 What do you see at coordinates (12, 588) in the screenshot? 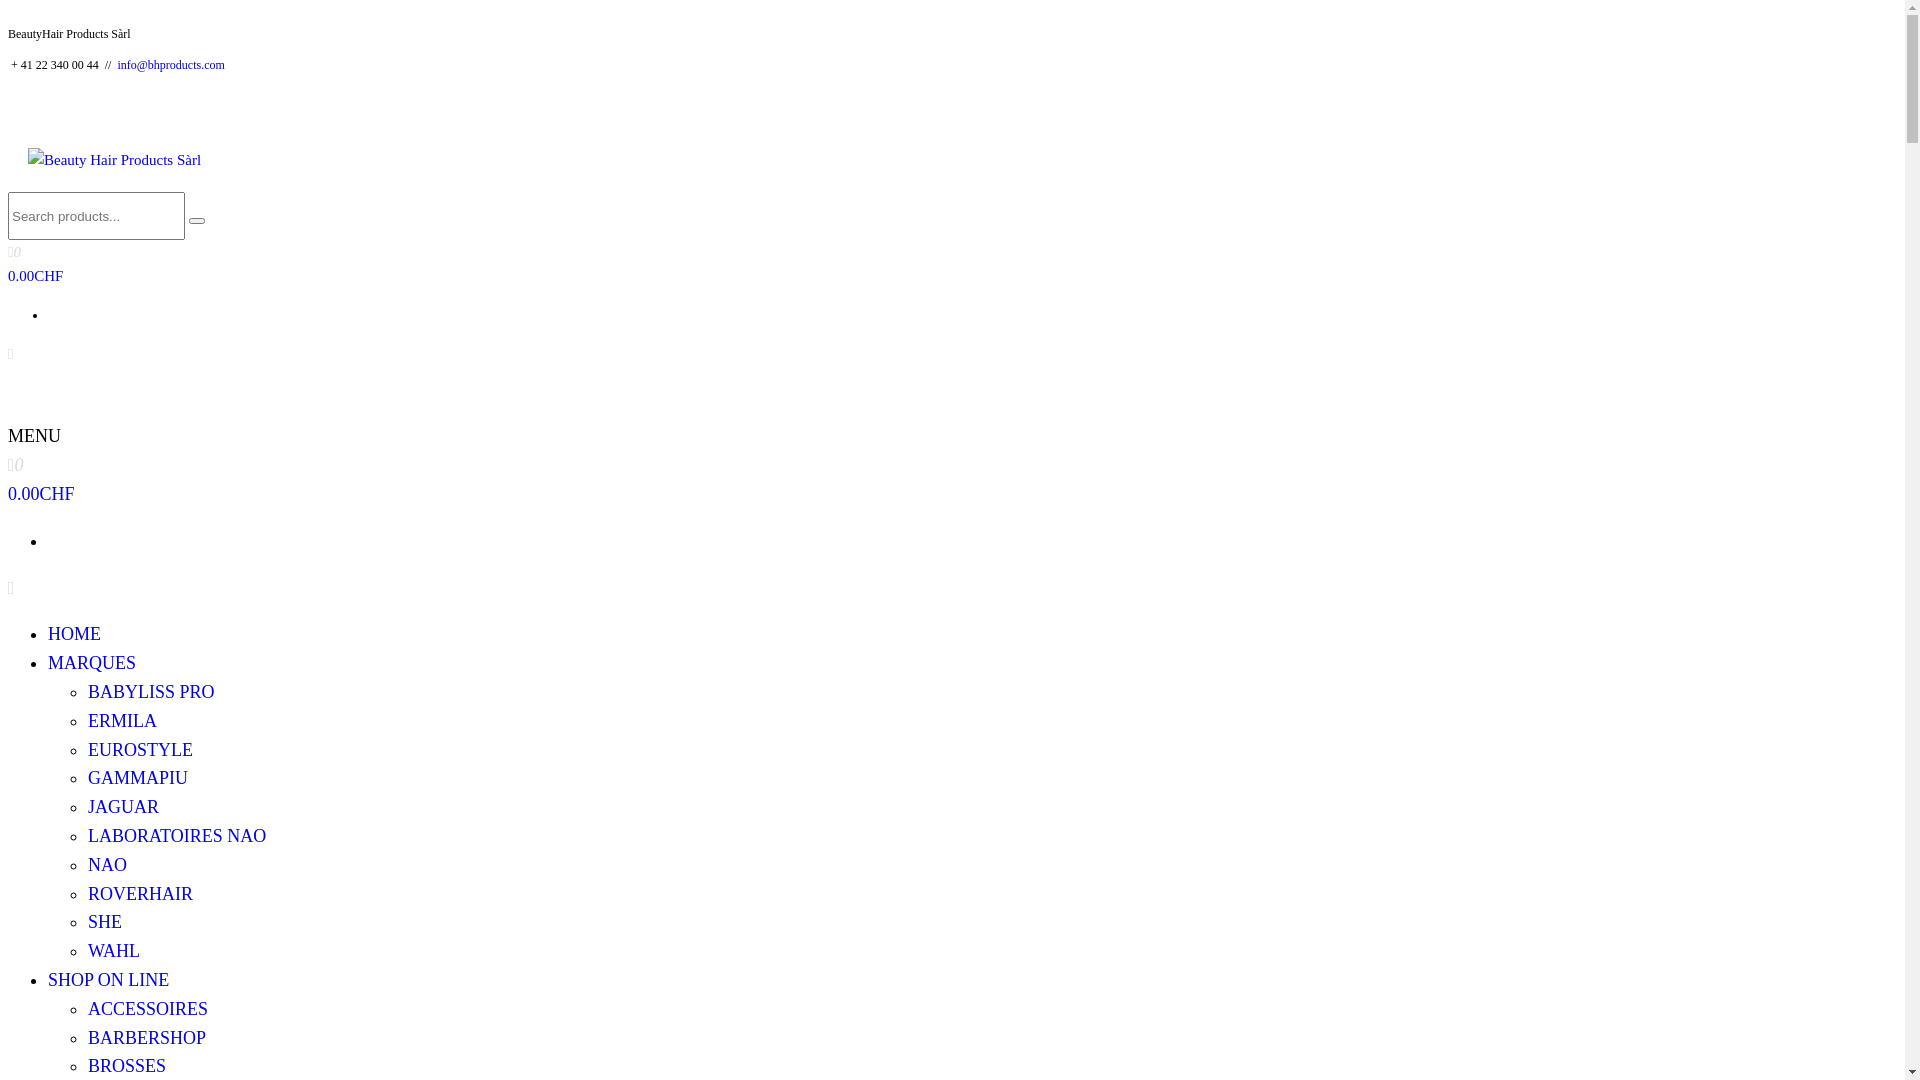
I see `Mon compte` at bounding box center [12, 588].